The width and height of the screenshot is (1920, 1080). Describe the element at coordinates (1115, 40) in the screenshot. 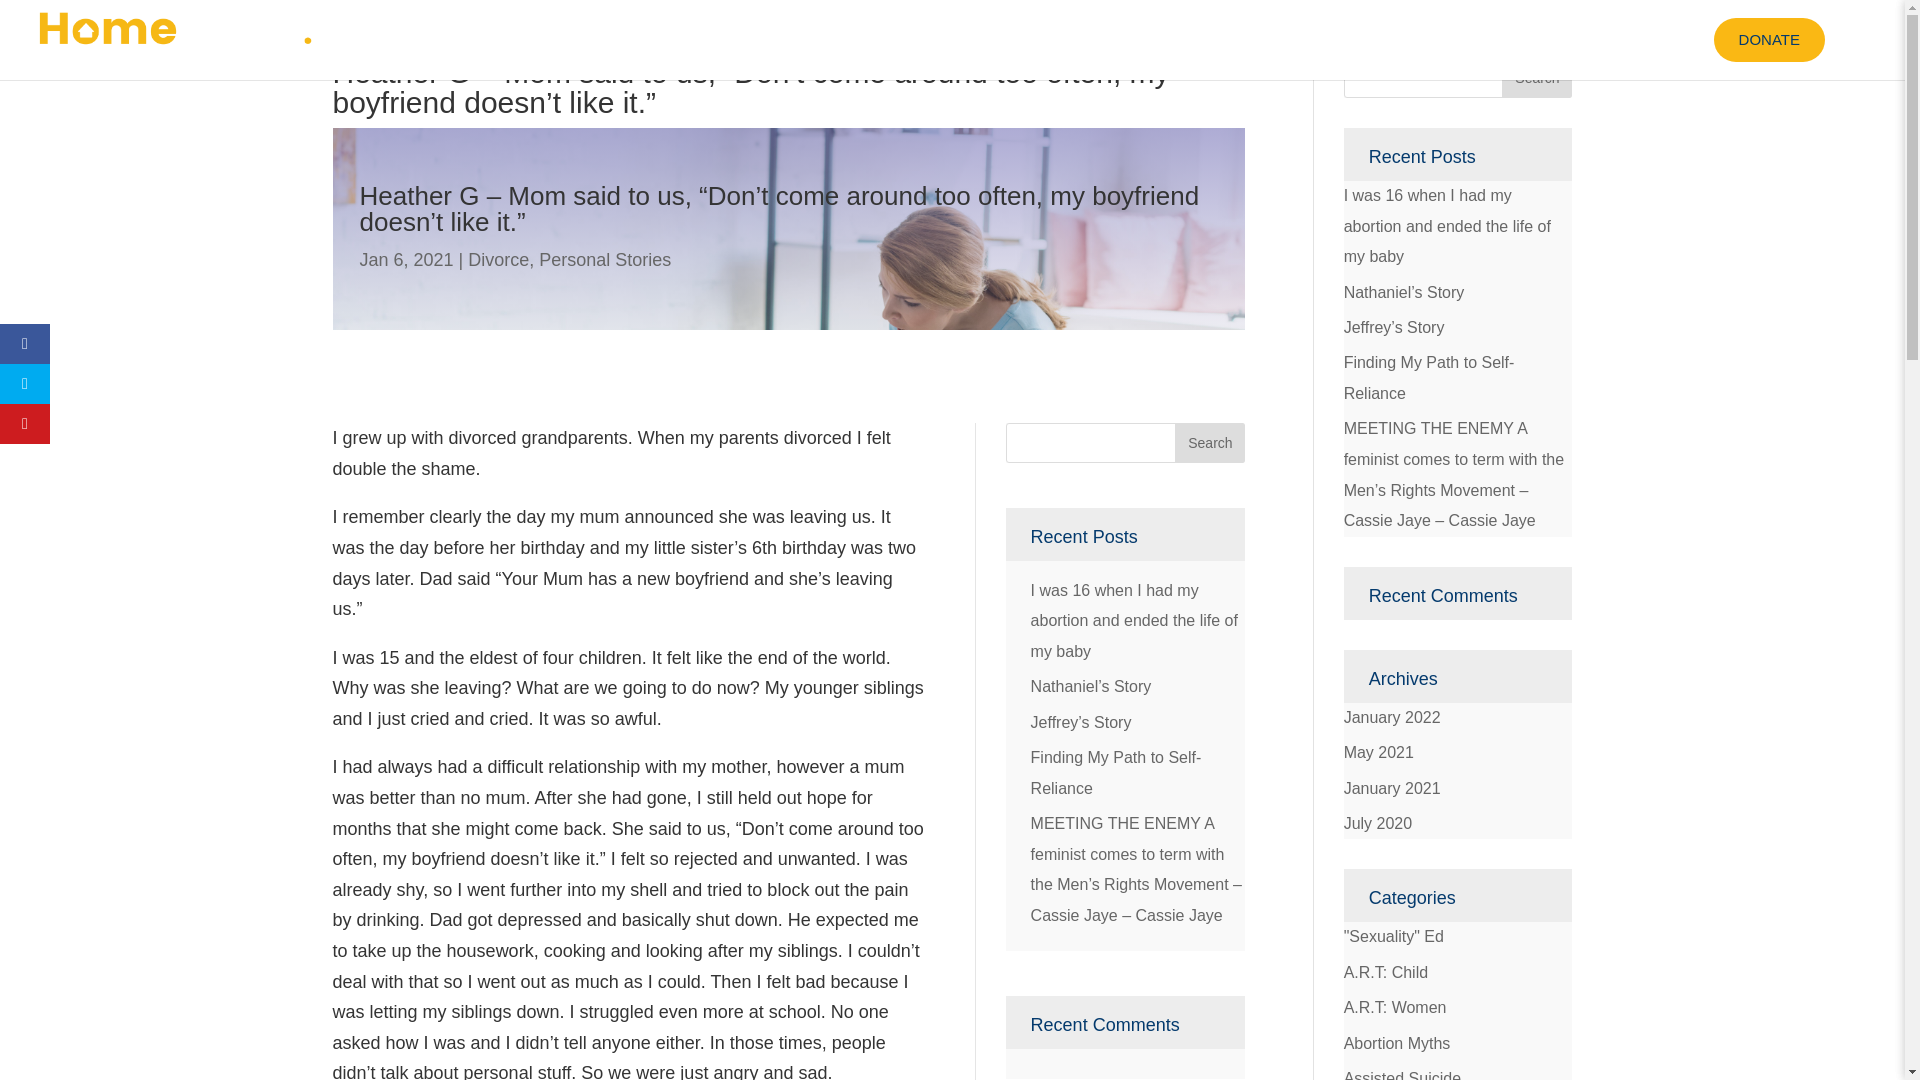

I see `TOPICS` at that location.